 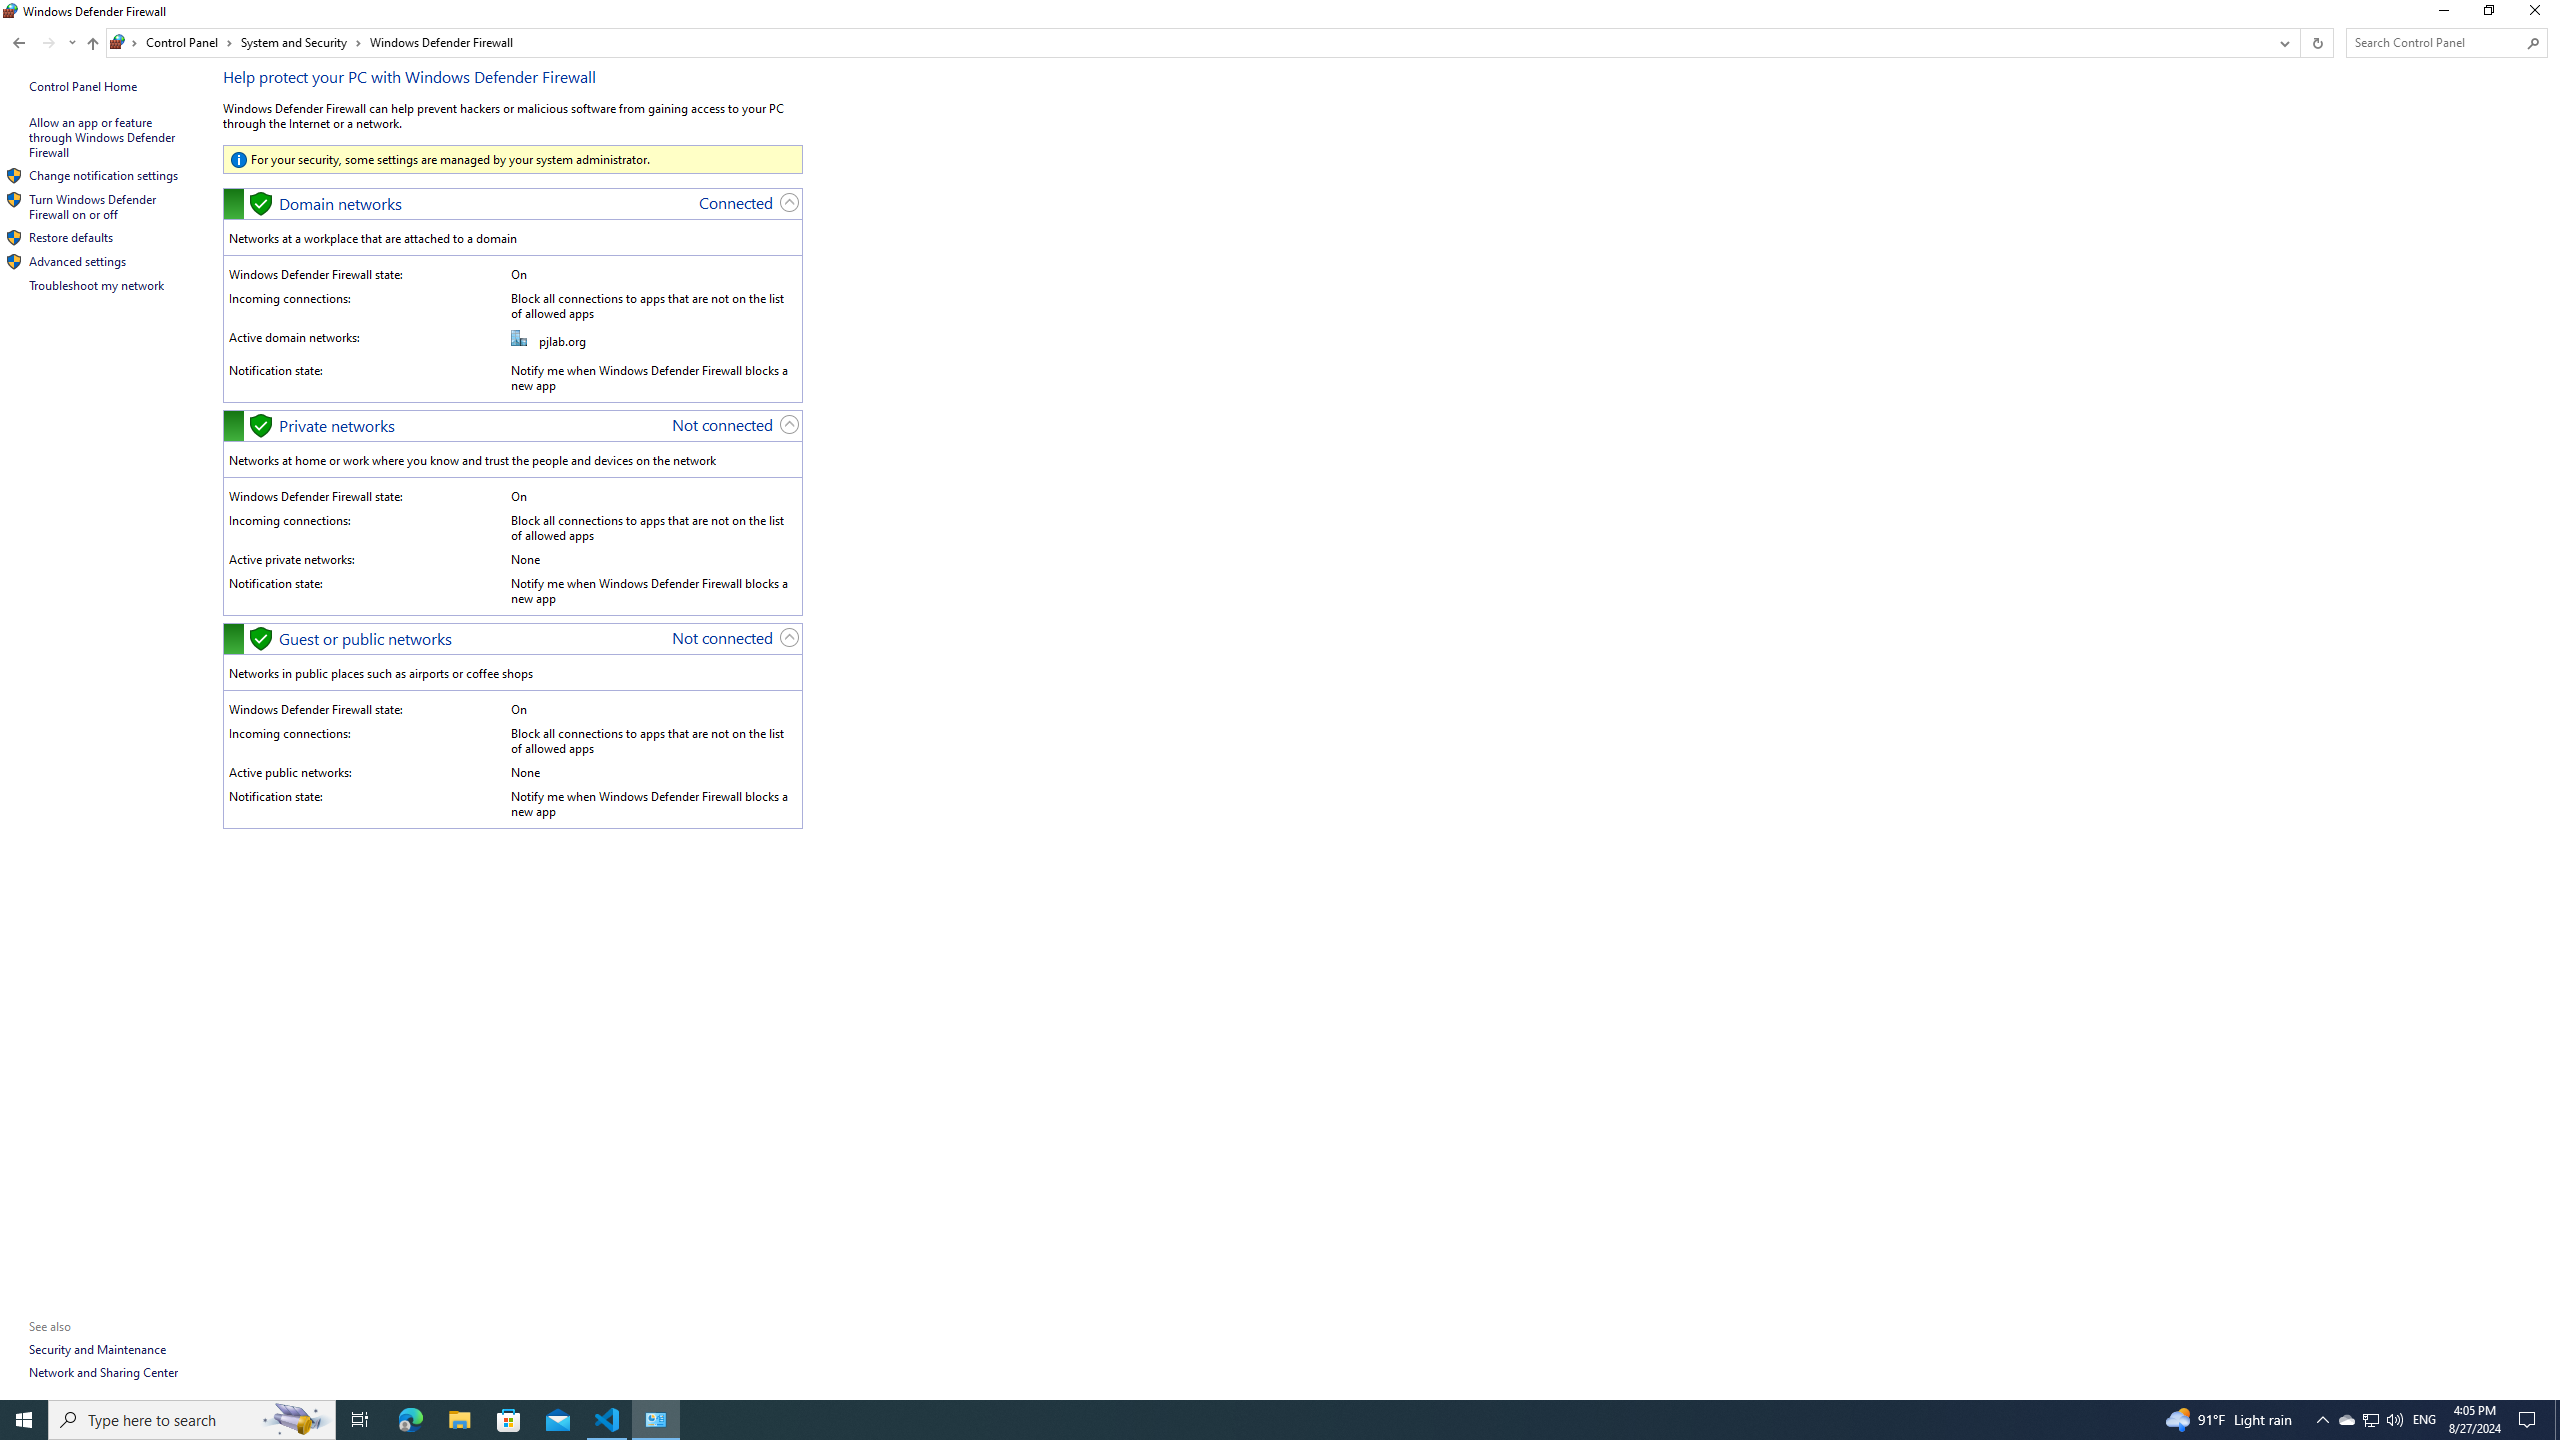 I want to click on Forward (Alt + Right Arrow), so click(x=2283, y=42).